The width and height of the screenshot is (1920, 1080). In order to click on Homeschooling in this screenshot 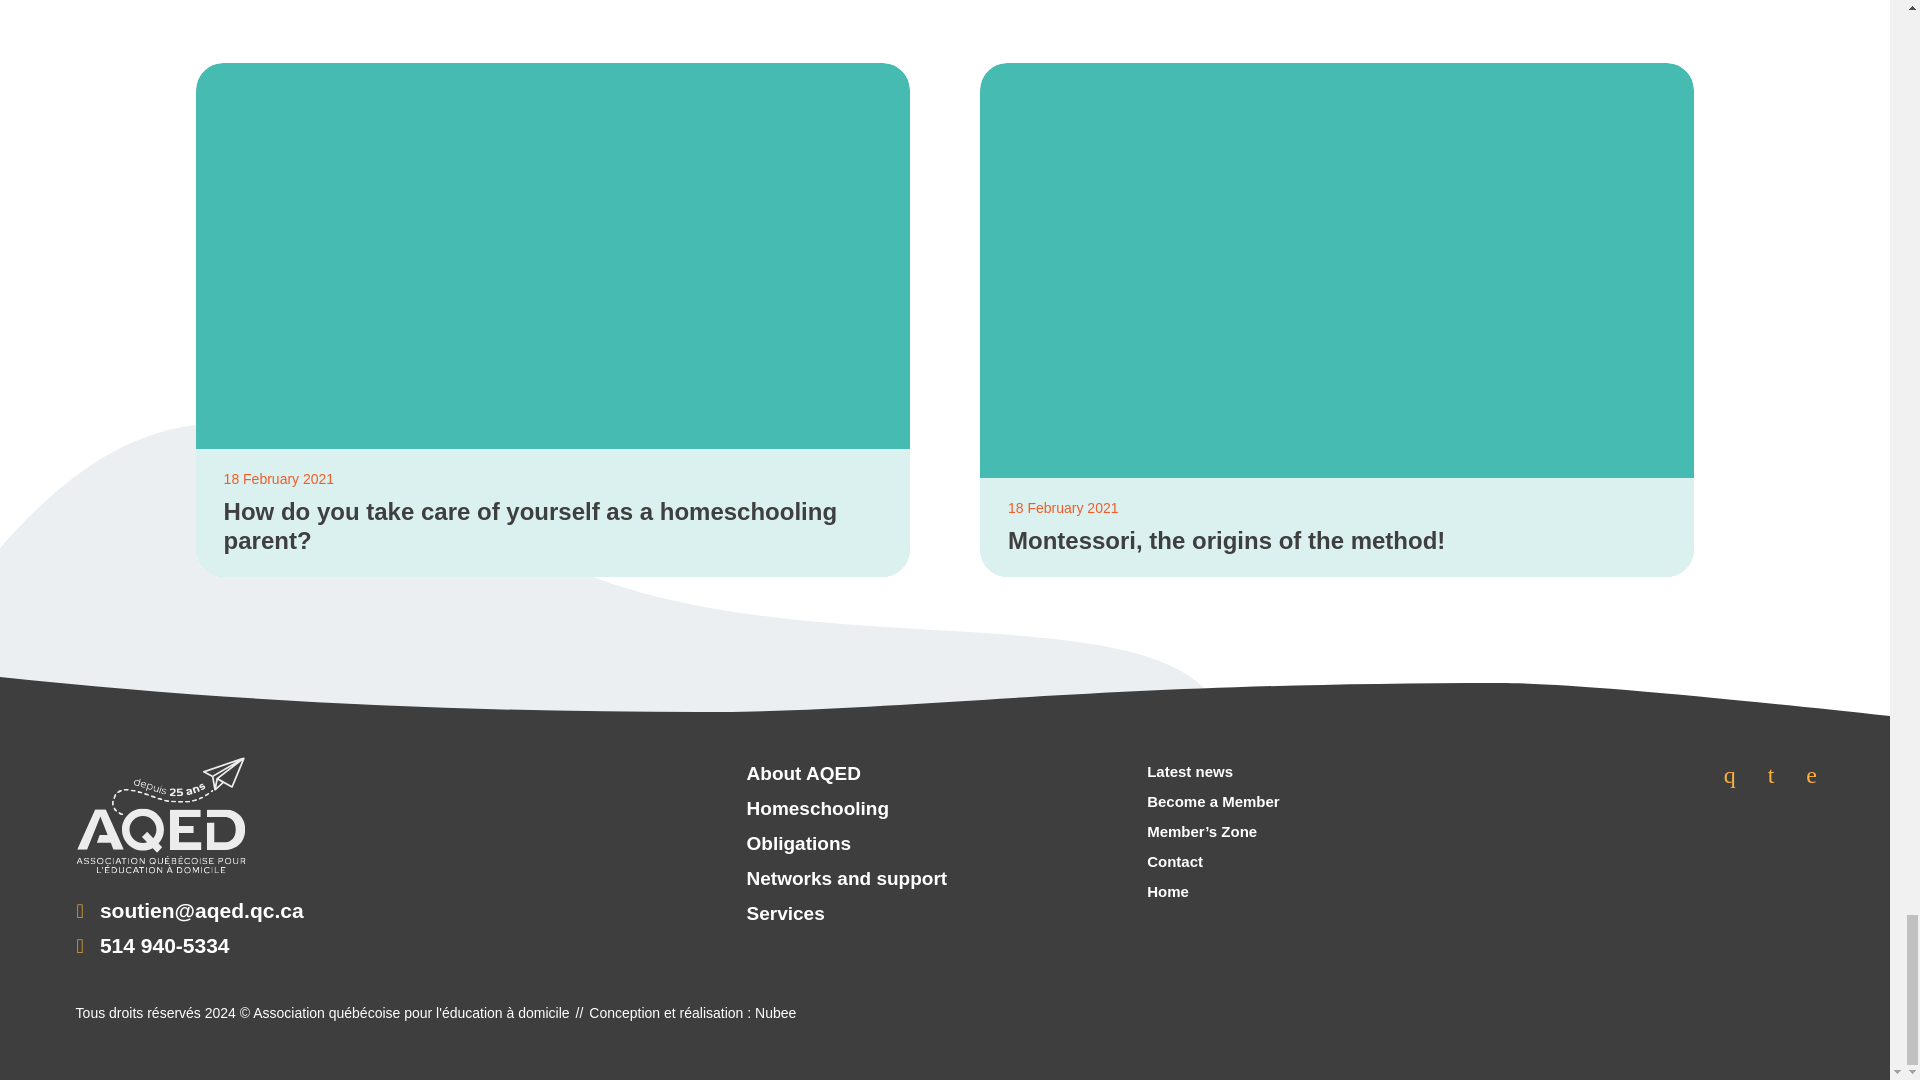, I will do `click(848, 809)`.